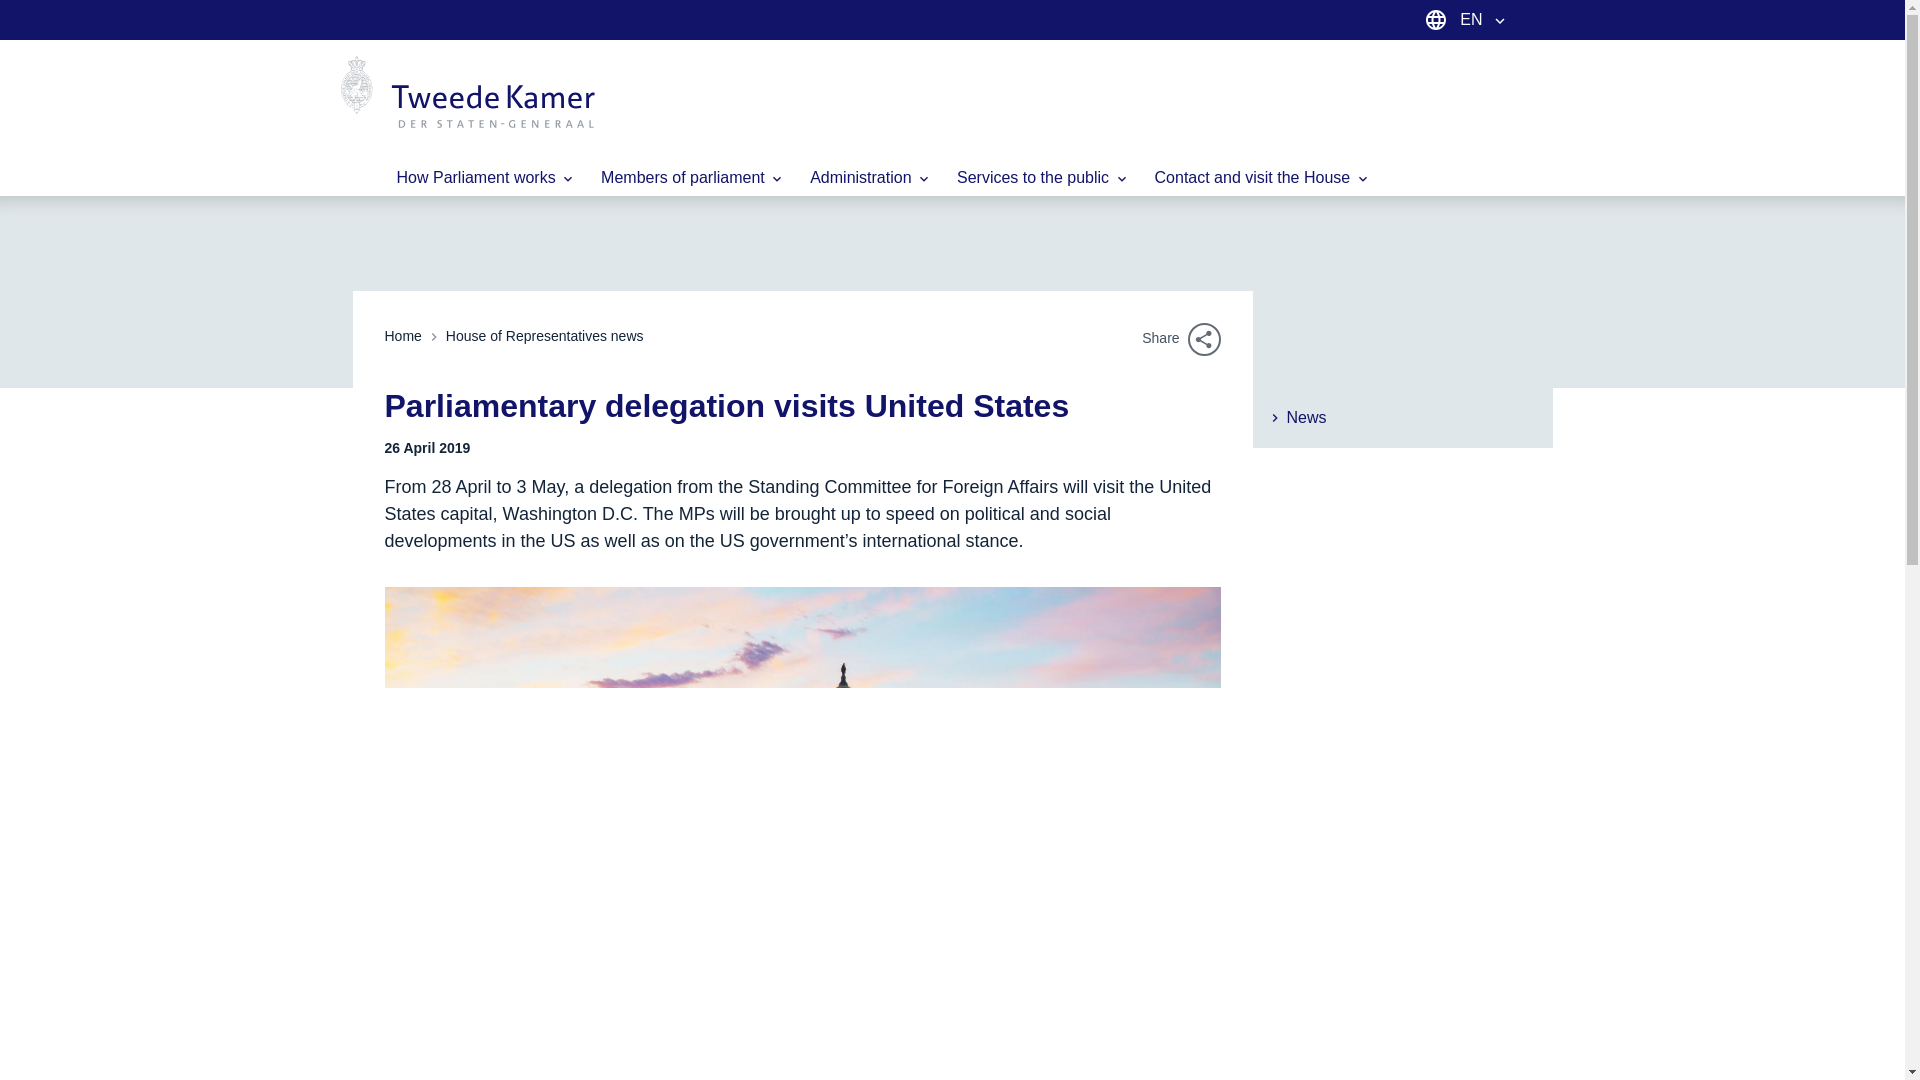 This screenshot has width=1920, height=1080. Describe the element at coordinates (1043, 177) in the screenshot. I see `Services to the public` at that location.